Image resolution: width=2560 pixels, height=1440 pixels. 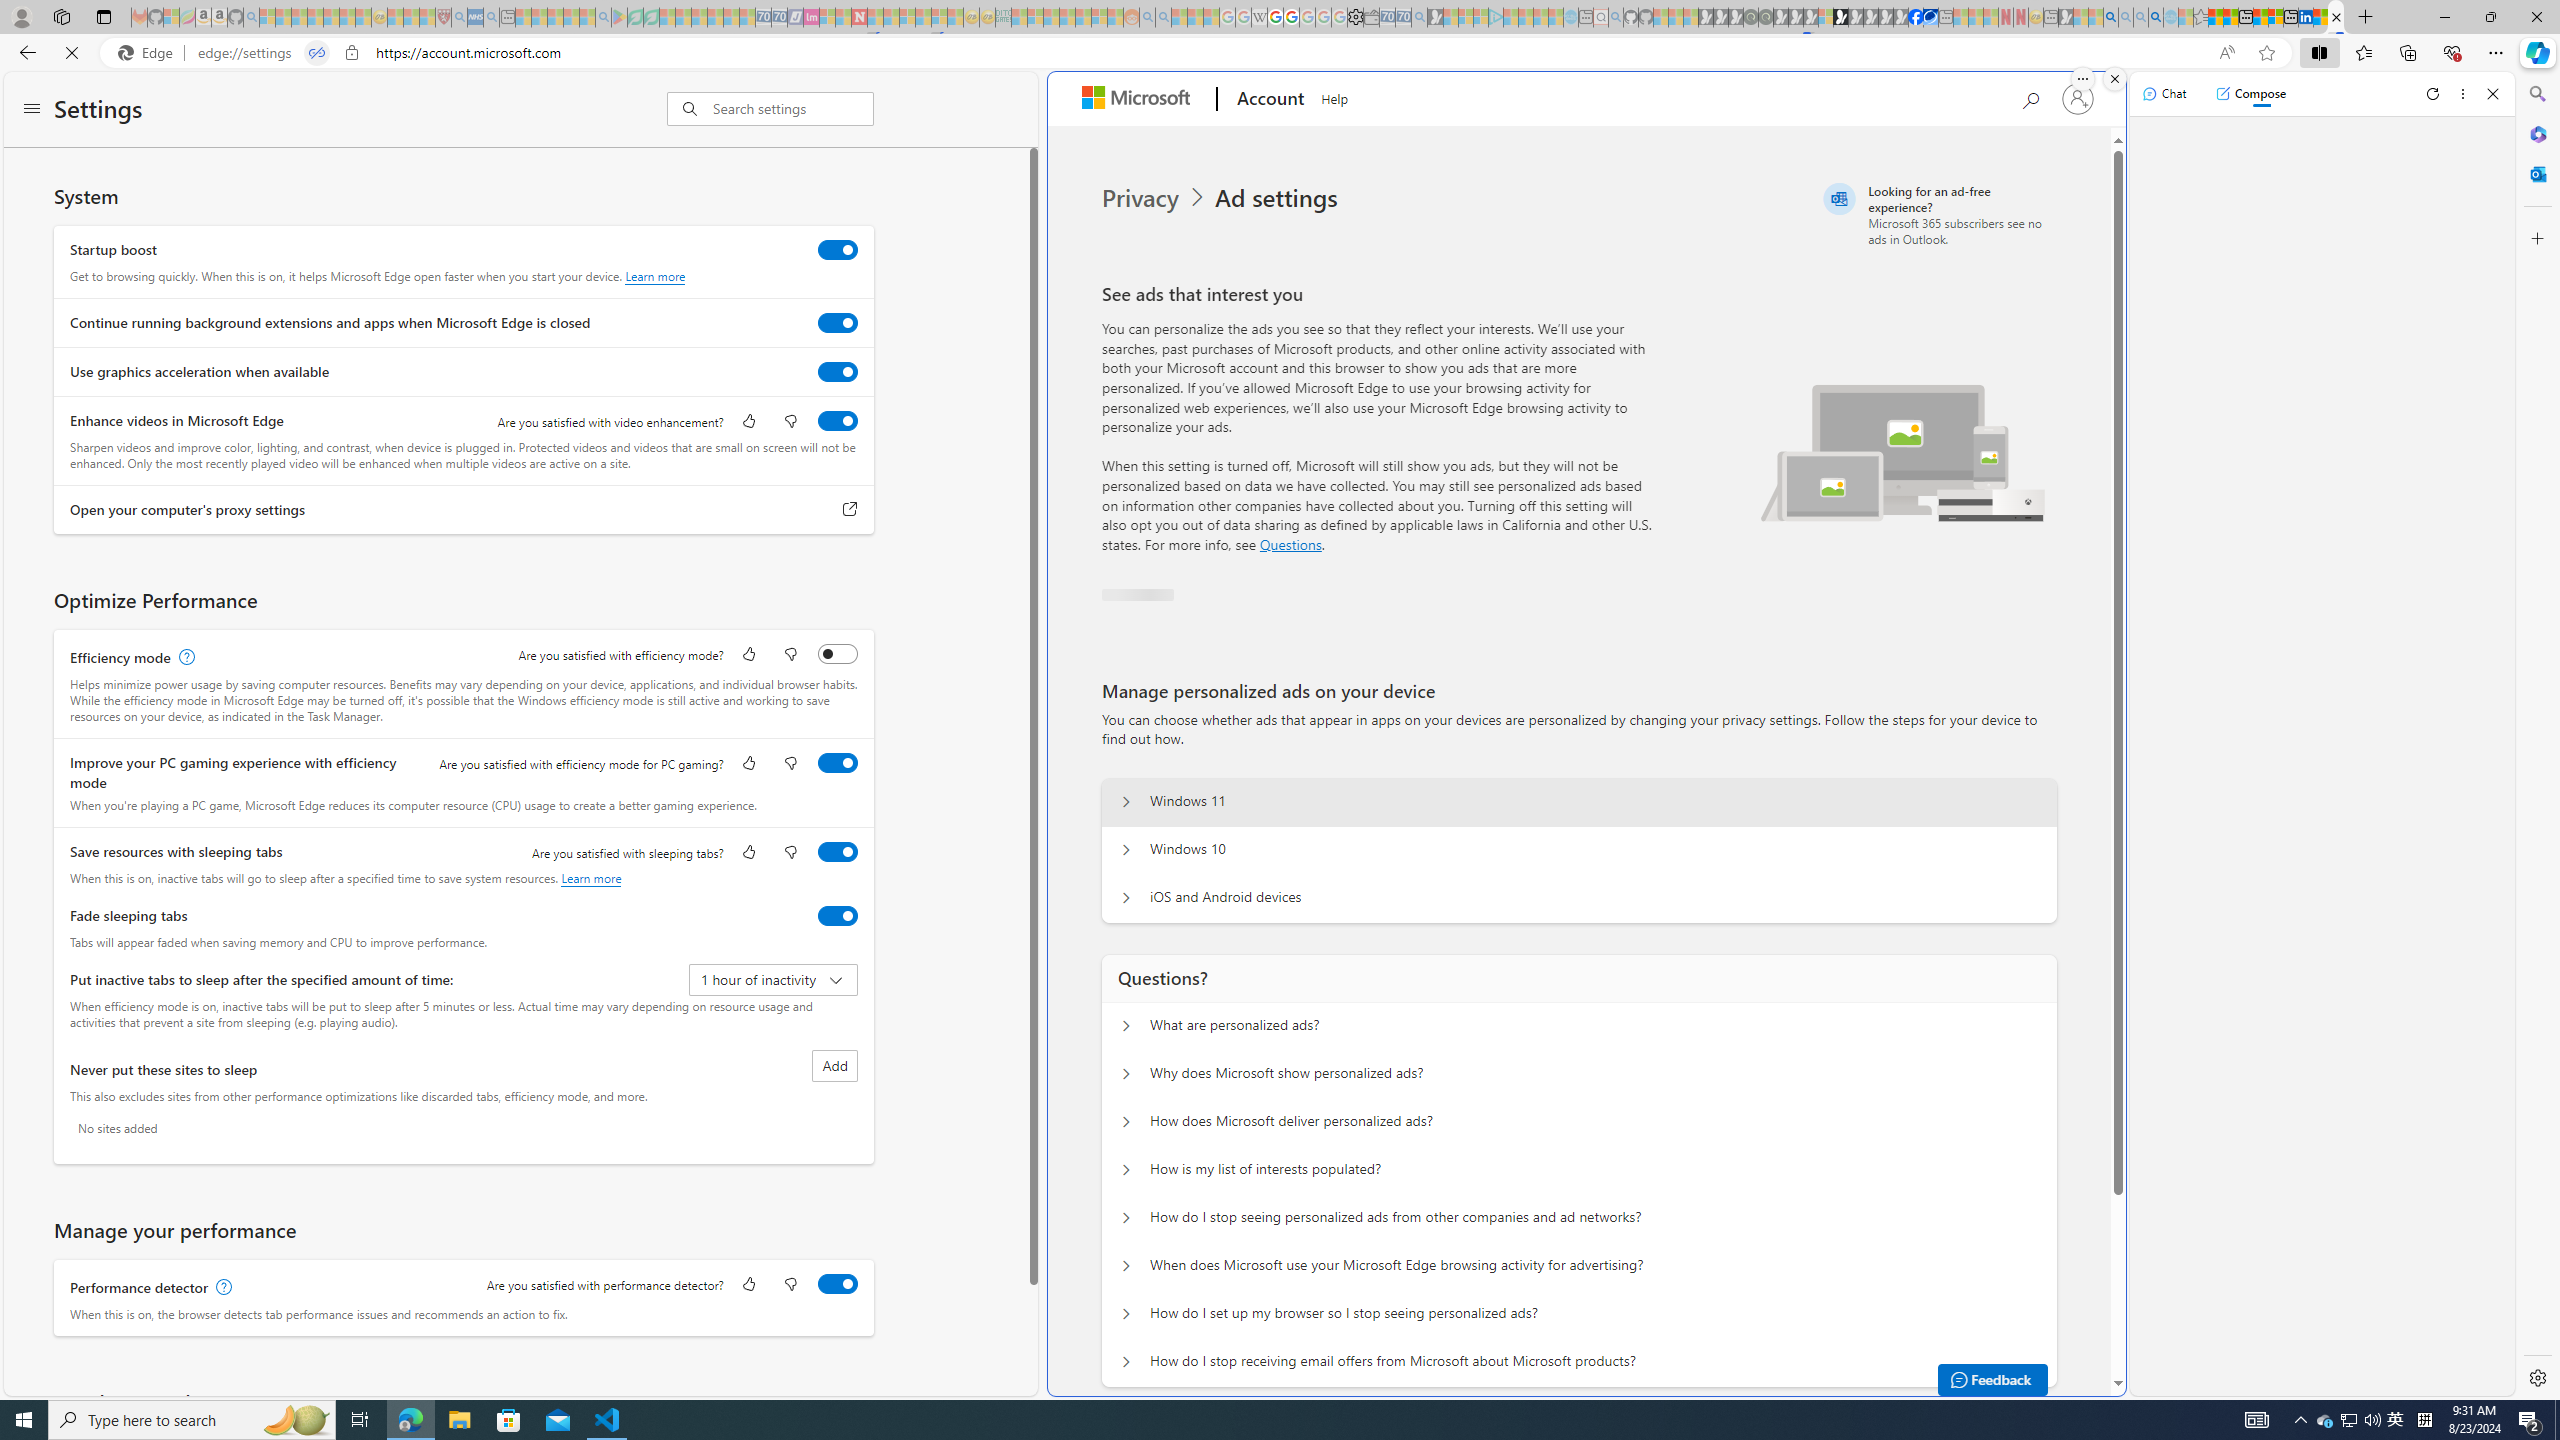 I want to click on Kinda Frugal - MSN - Sleeping, so click(x=1084, y=17).